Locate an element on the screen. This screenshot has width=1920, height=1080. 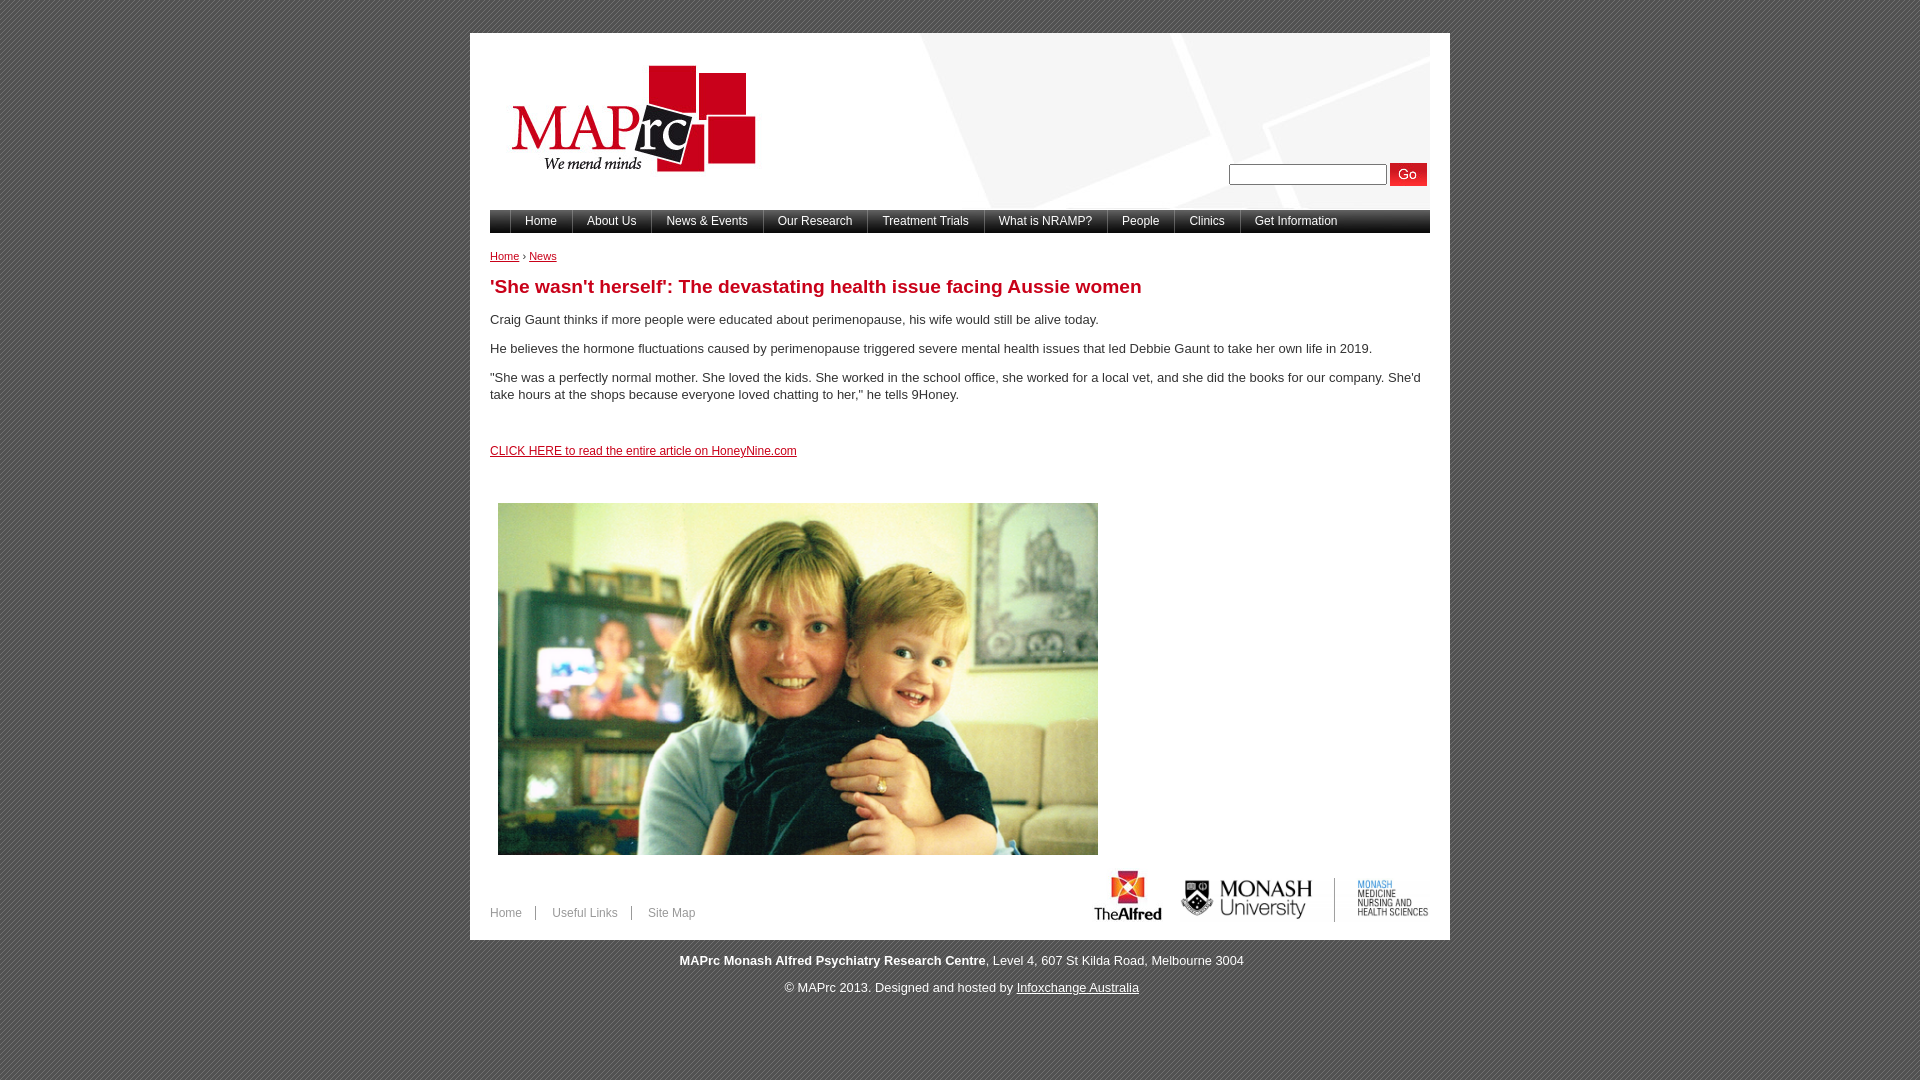
People is located at coordinates (1140, 222).